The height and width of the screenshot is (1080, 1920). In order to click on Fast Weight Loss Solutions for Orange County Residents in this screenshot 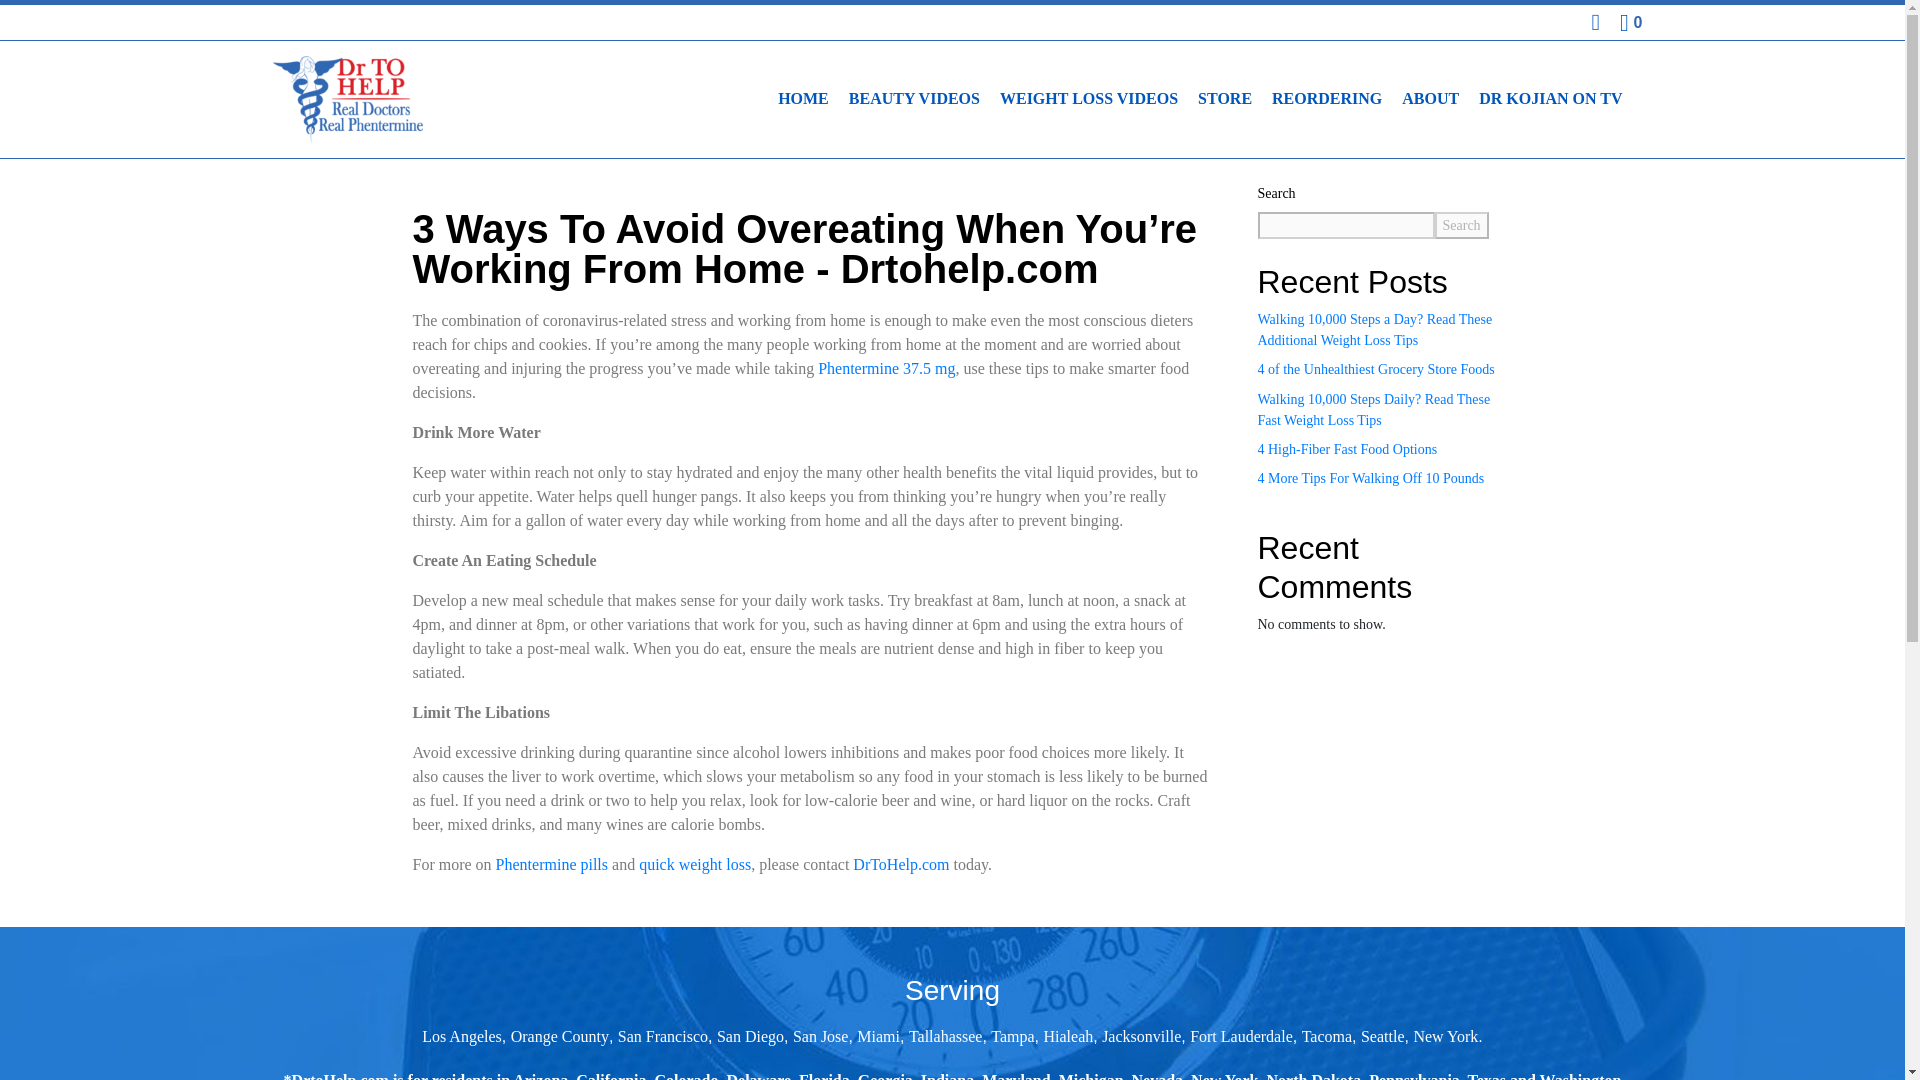, I will do `click(559, 1036)`.